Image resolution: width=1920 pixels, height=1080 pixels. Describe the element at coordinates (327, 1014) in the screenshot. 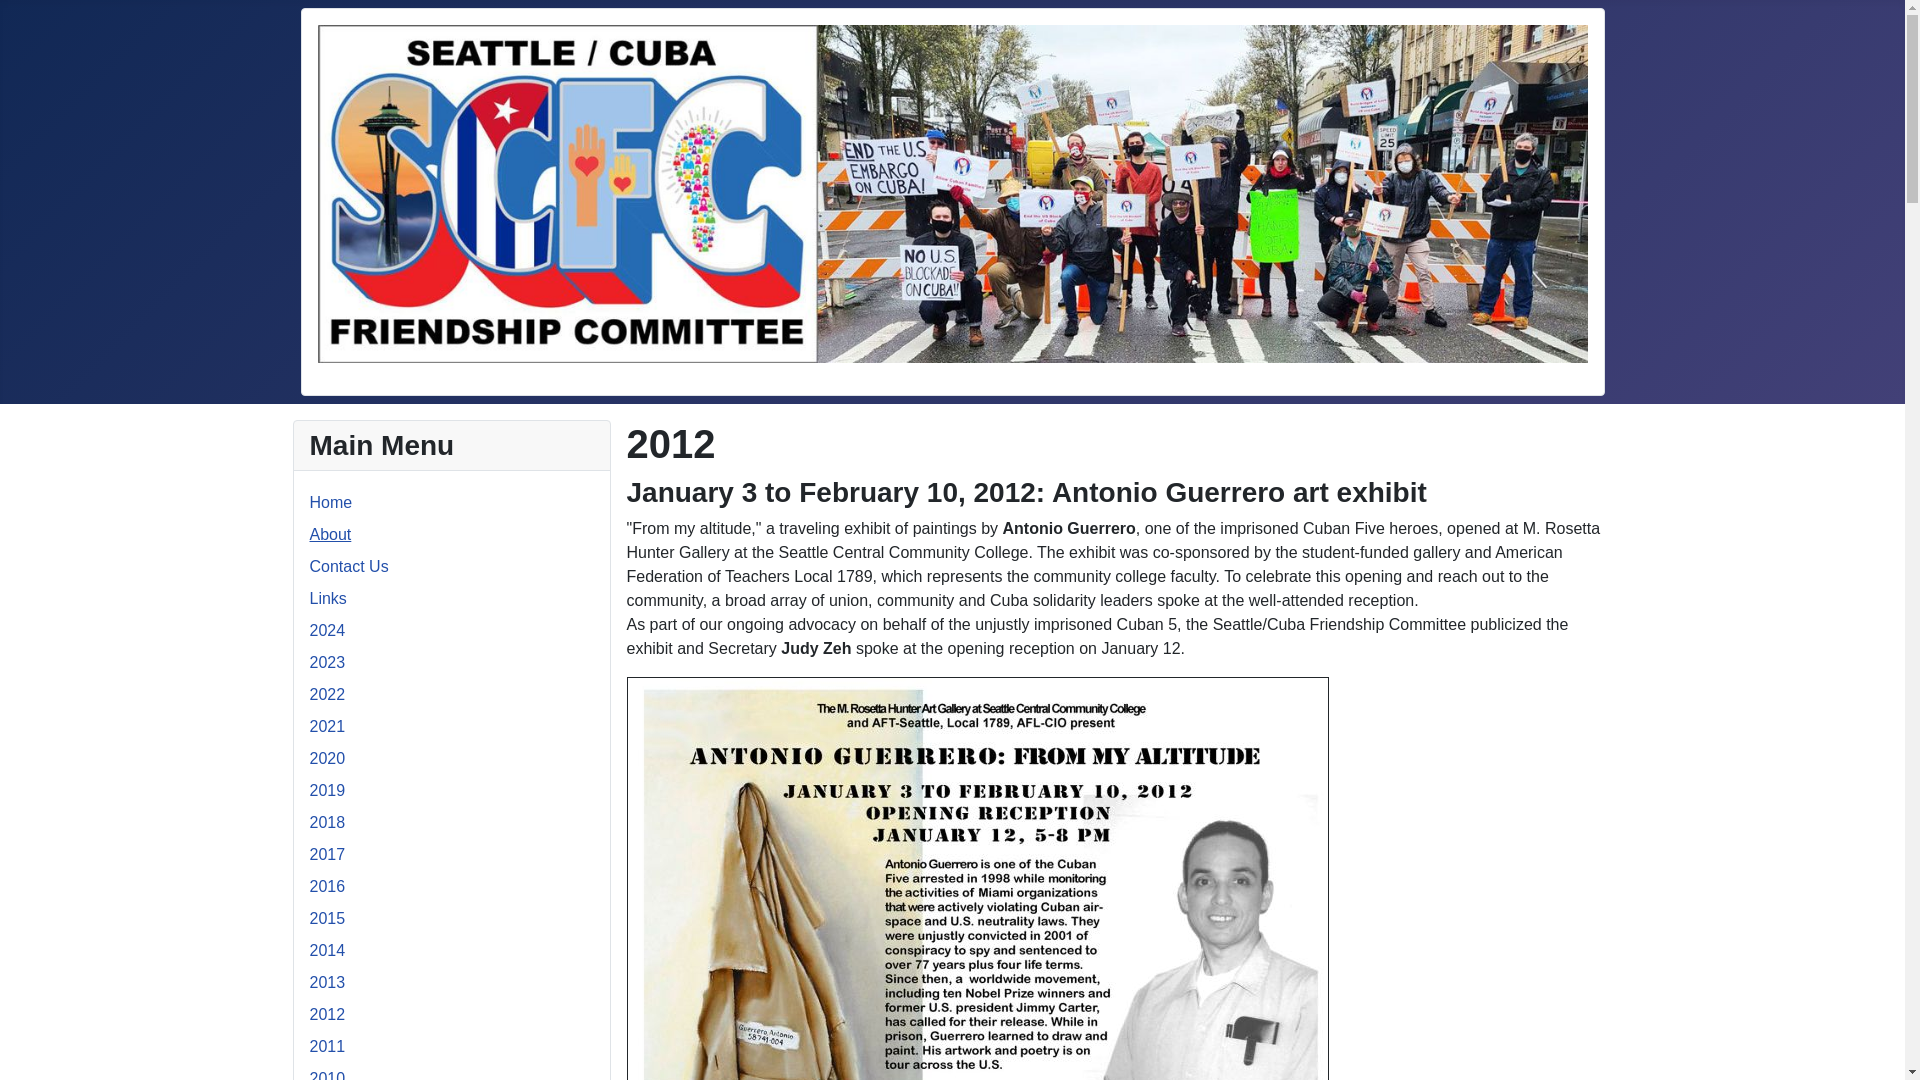

I see `2012` at that location.